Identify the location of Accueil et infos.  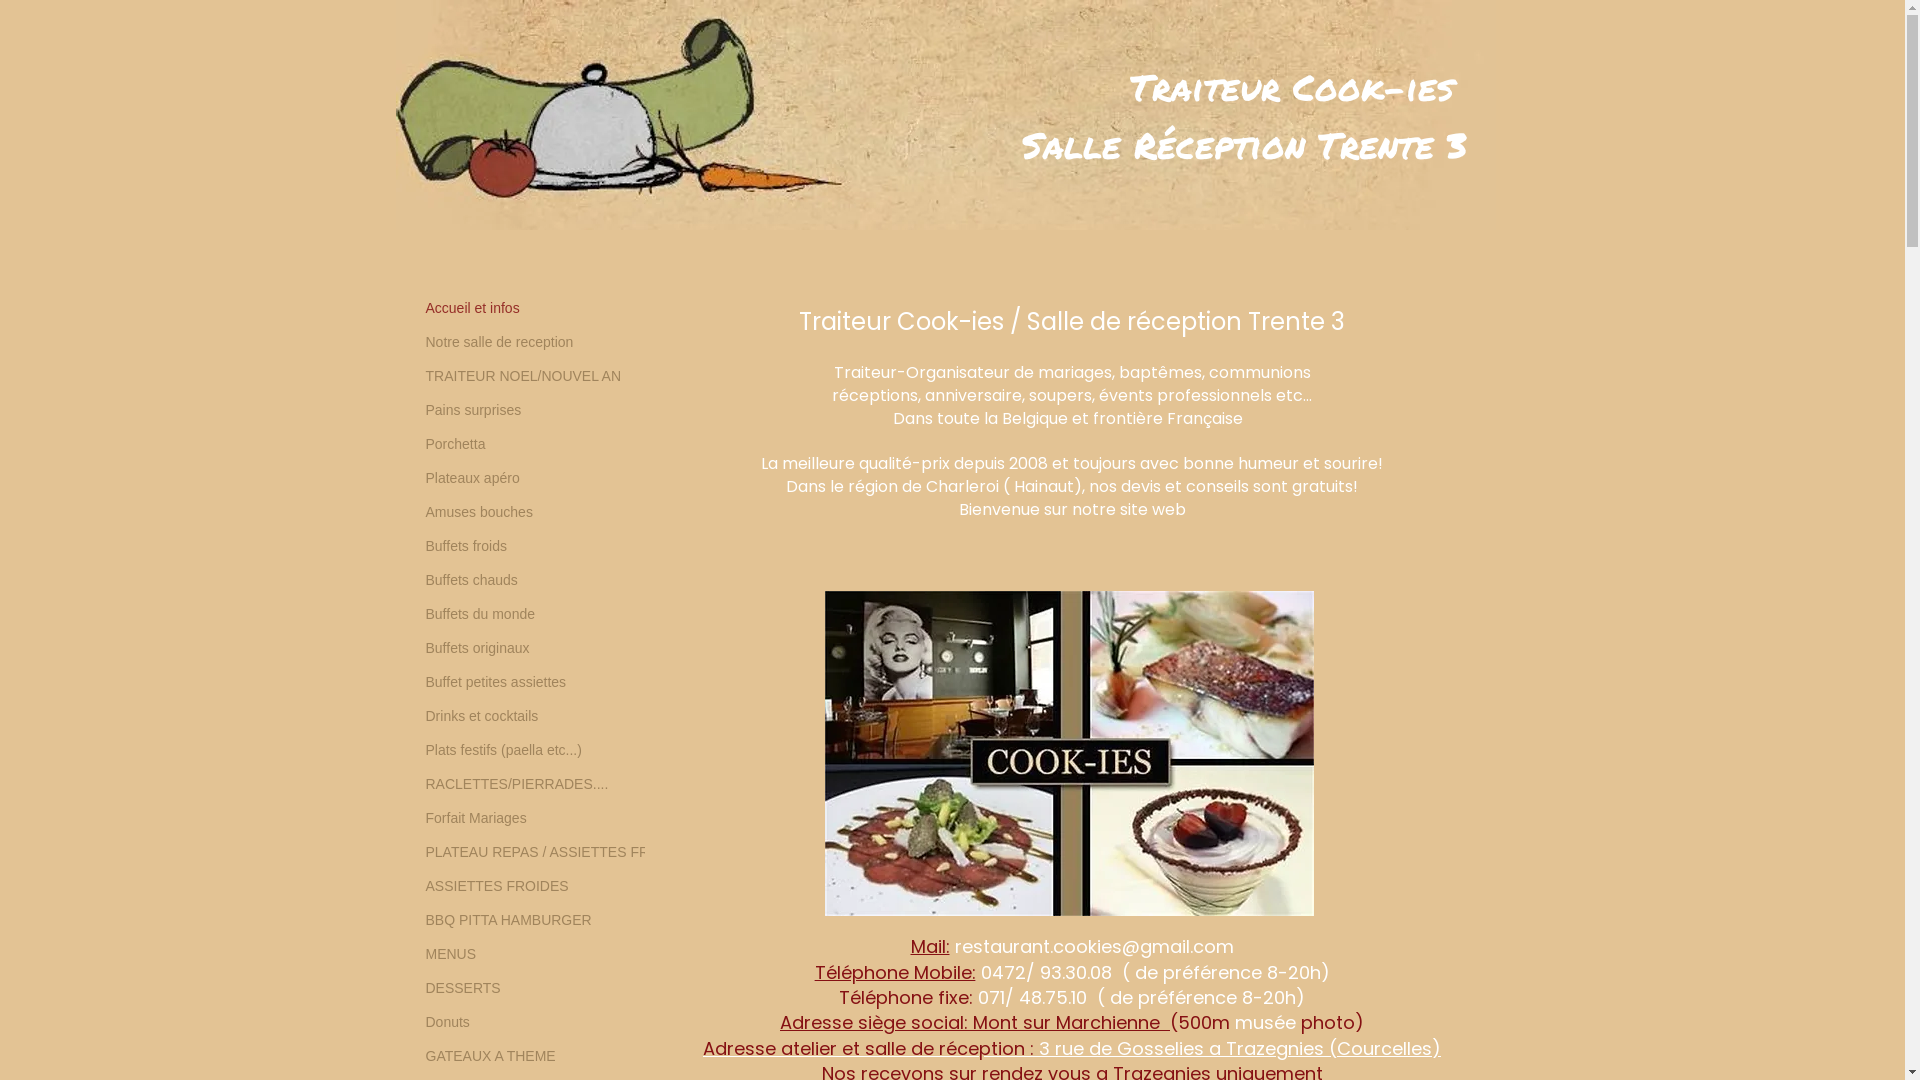
(473, 308).